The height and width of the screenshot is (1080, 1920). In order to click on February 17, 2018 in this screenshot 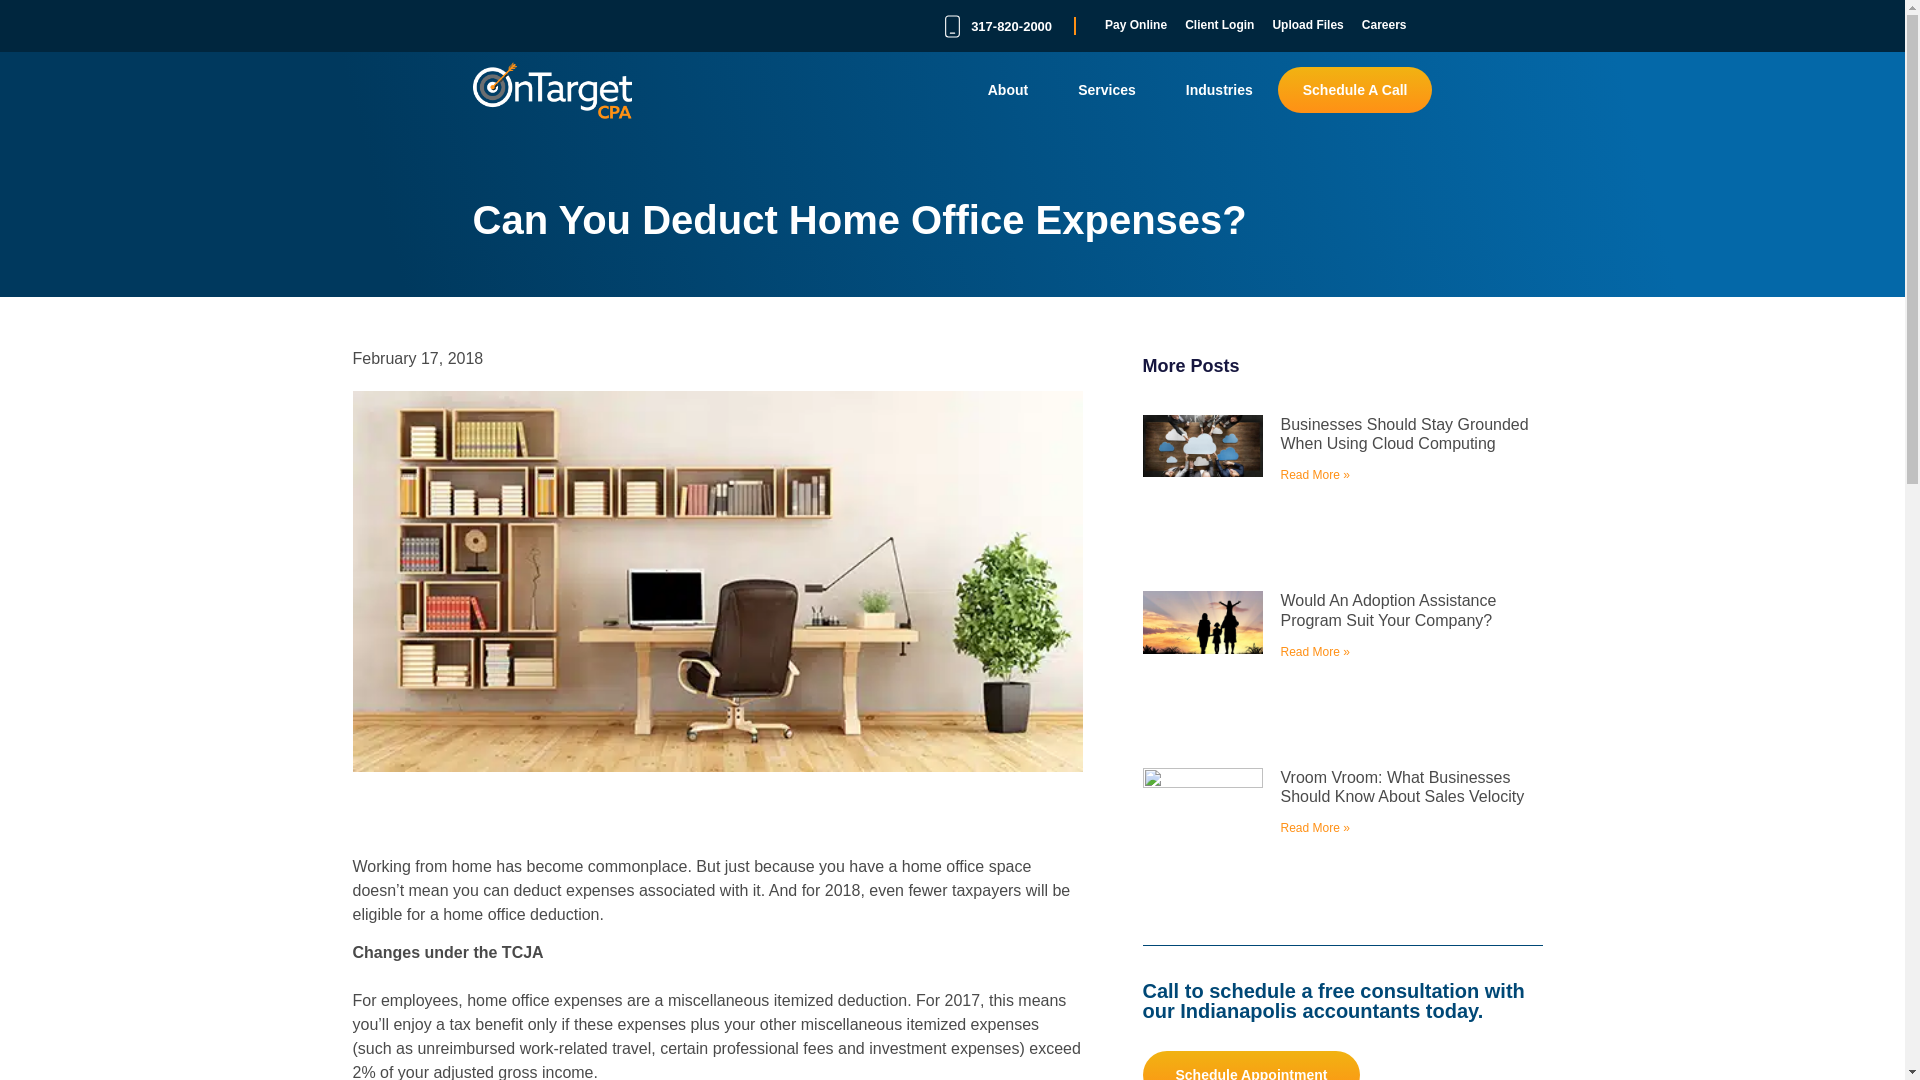, I will do `click(417, 358)`.